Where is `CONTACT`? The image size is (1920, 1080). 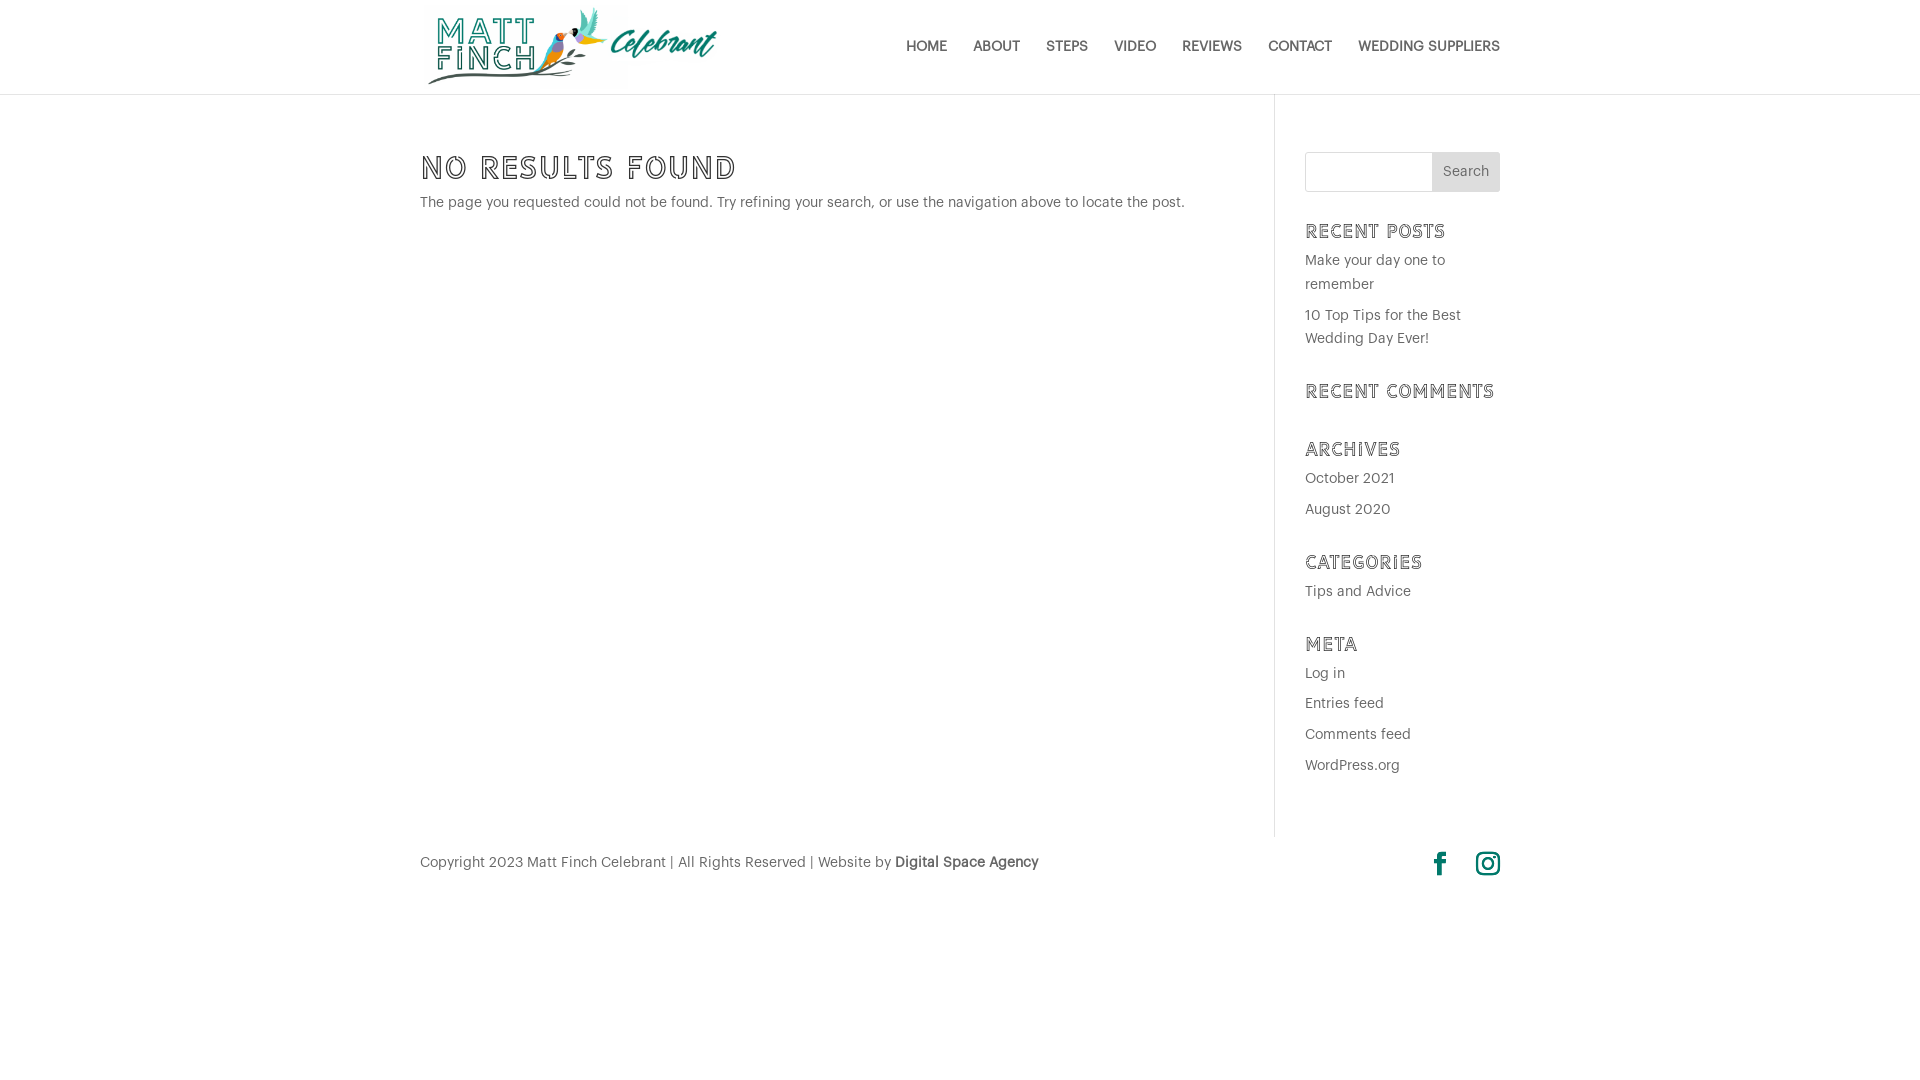 CONTACT is located at coordinates (1300, 67).